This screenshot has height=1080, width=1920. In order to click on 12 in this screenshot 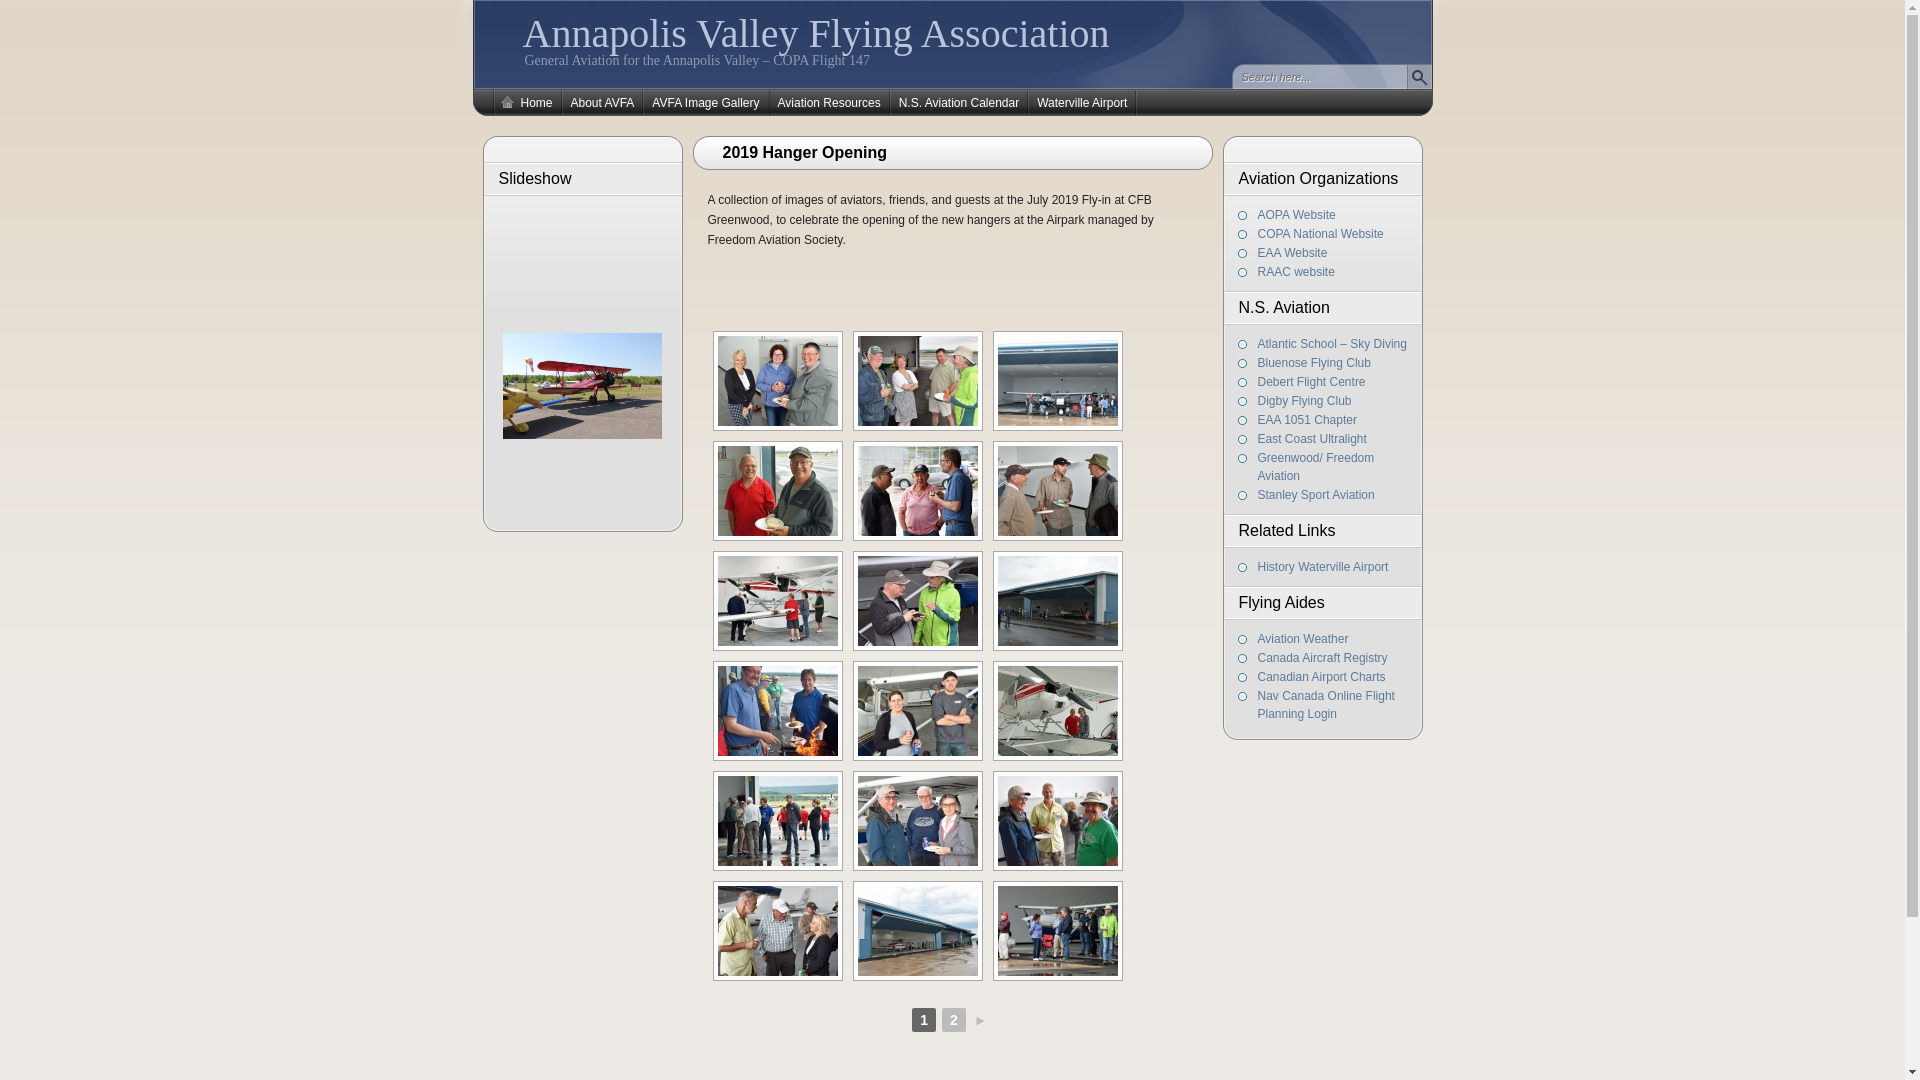, I will do `click(1058, 381)`.